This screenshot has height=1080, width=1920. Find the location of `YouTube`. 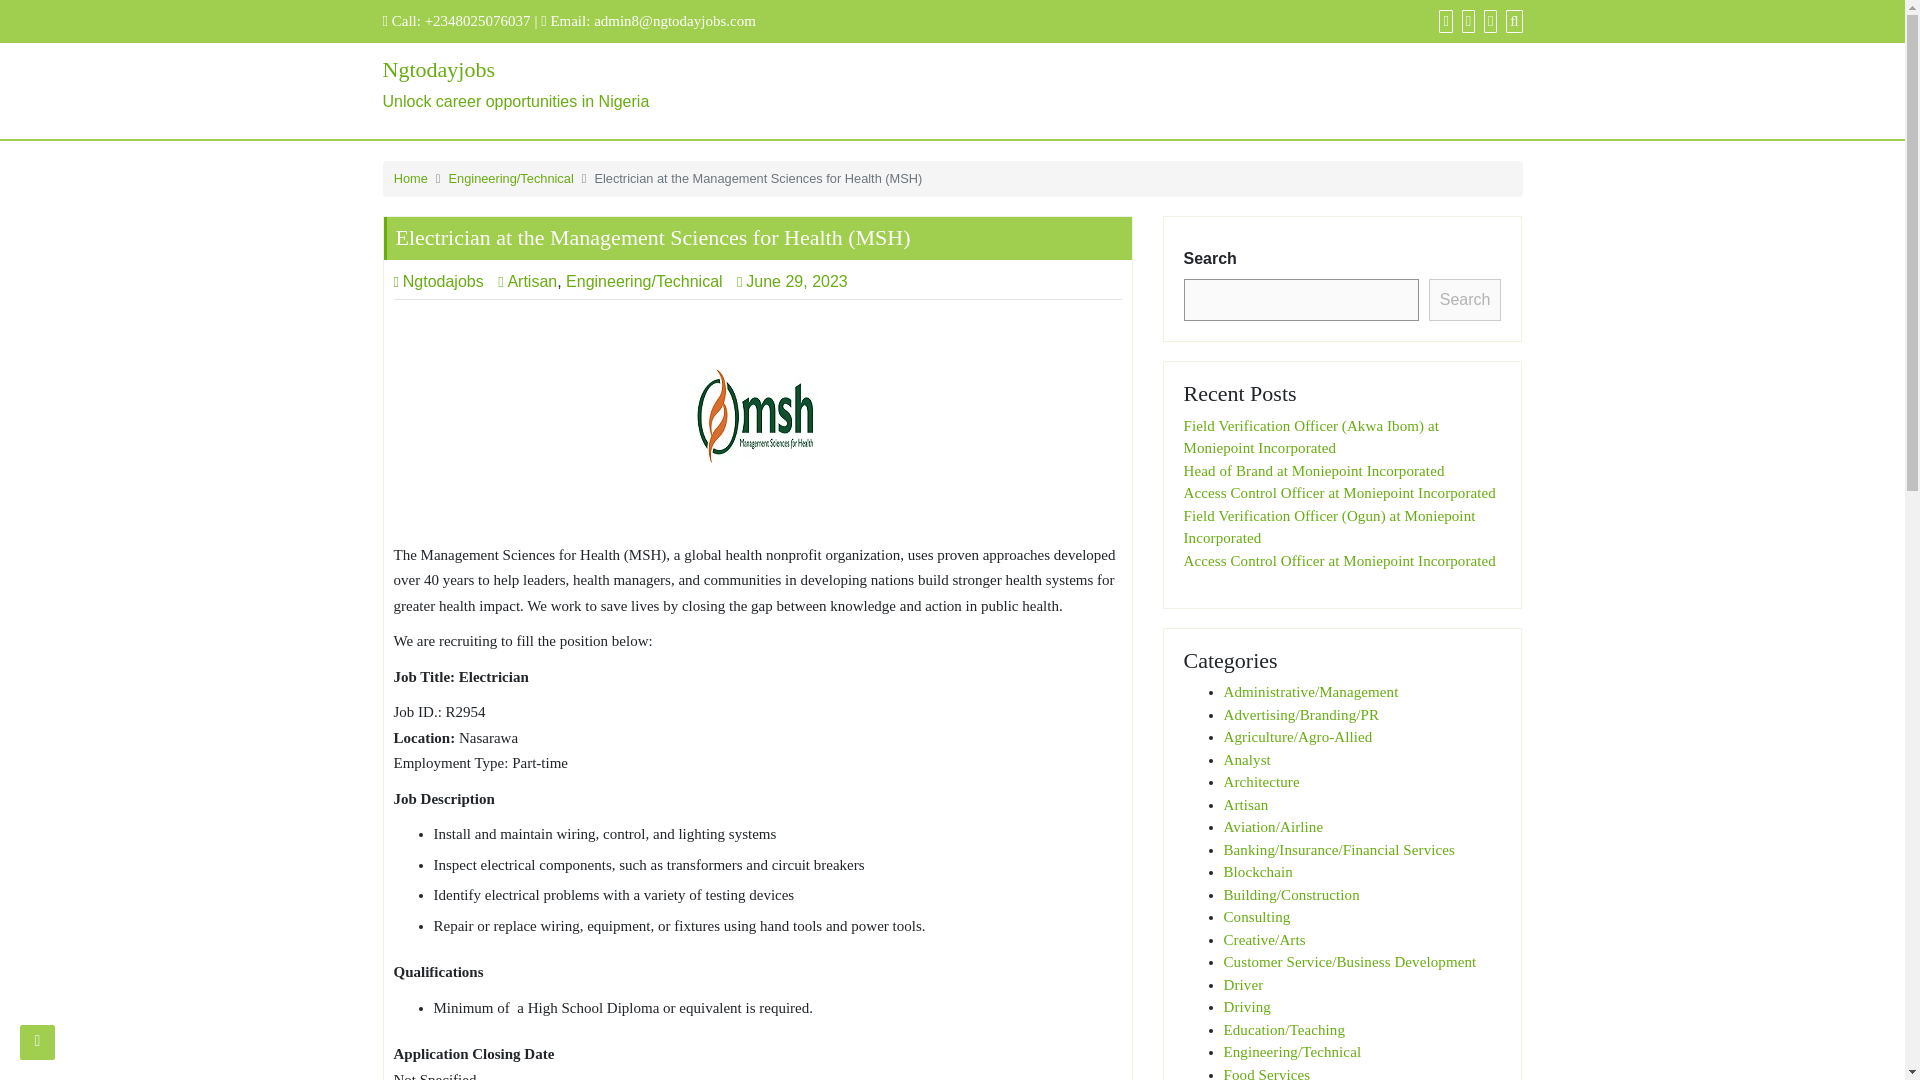

YouTube is located at coordinates (1258, 872).